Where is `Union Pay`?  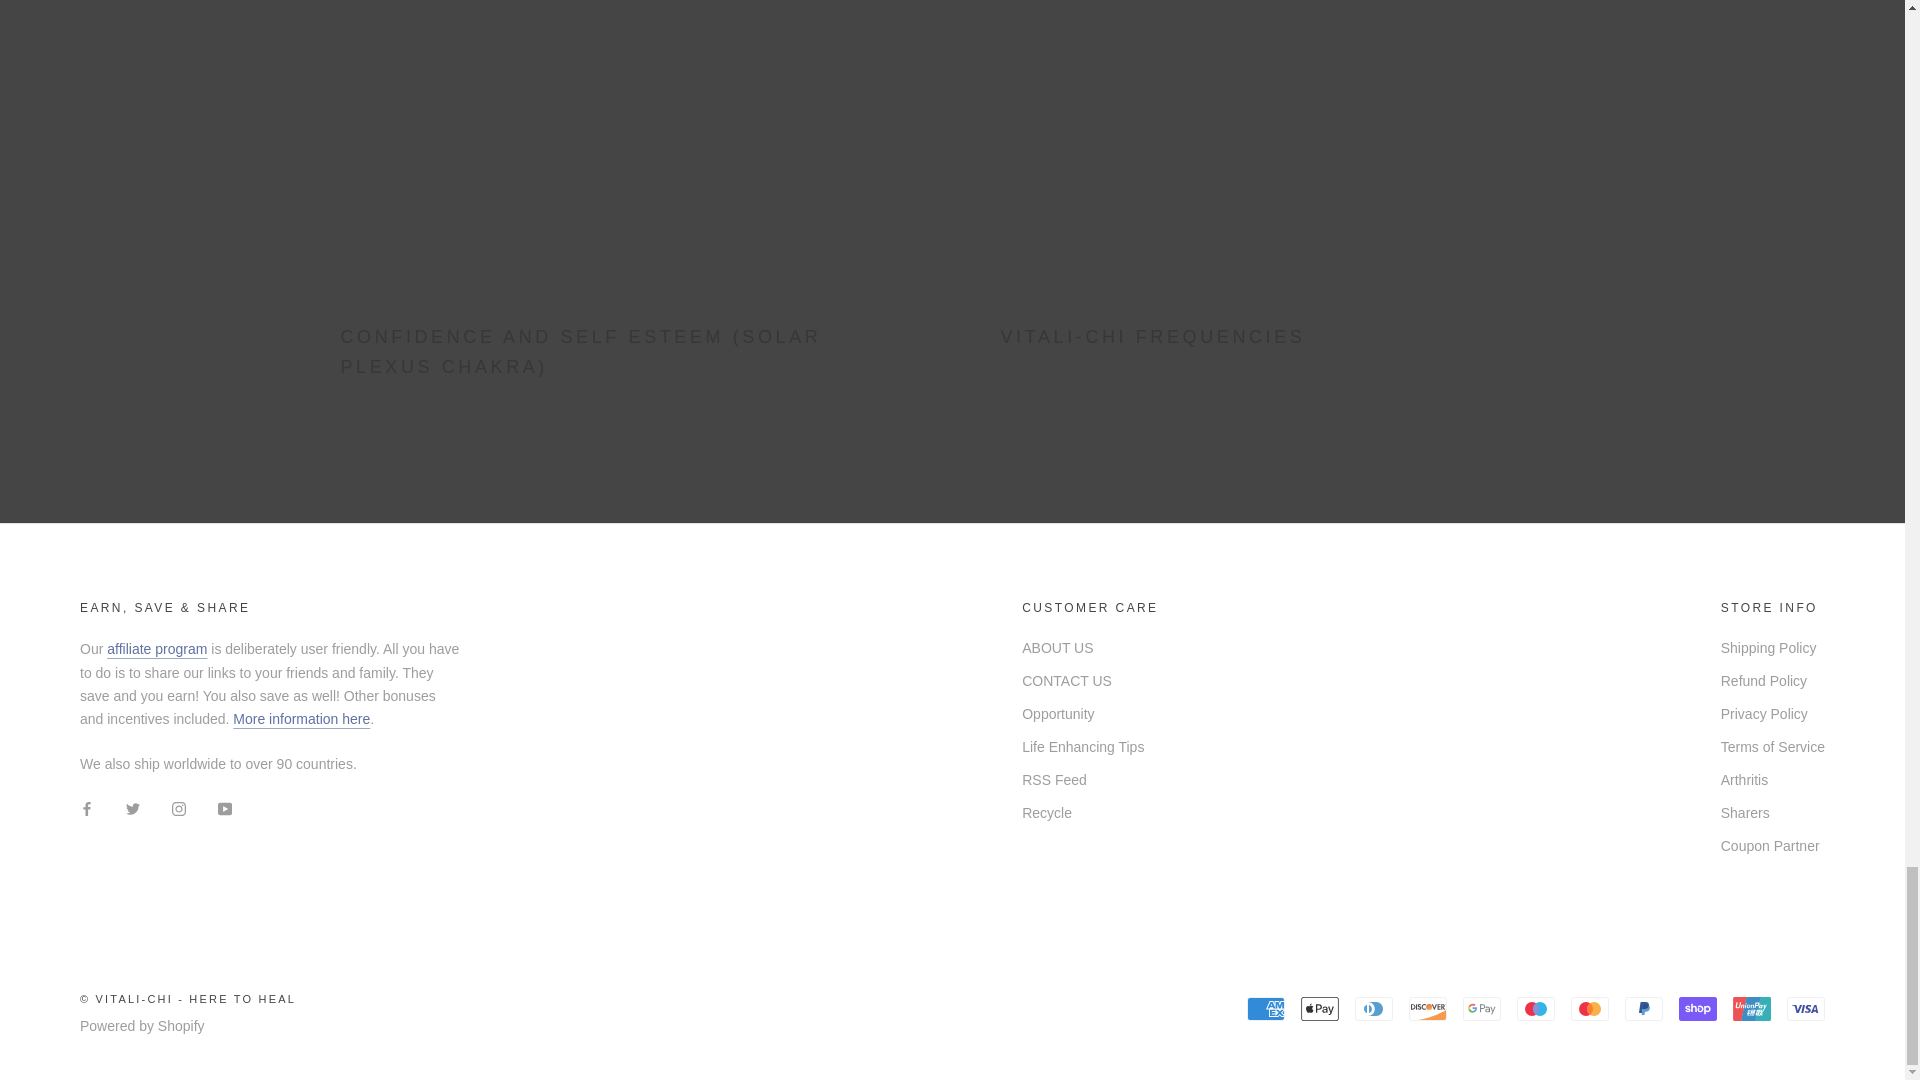
Union Pay is located at coordinates (1752, 1008).